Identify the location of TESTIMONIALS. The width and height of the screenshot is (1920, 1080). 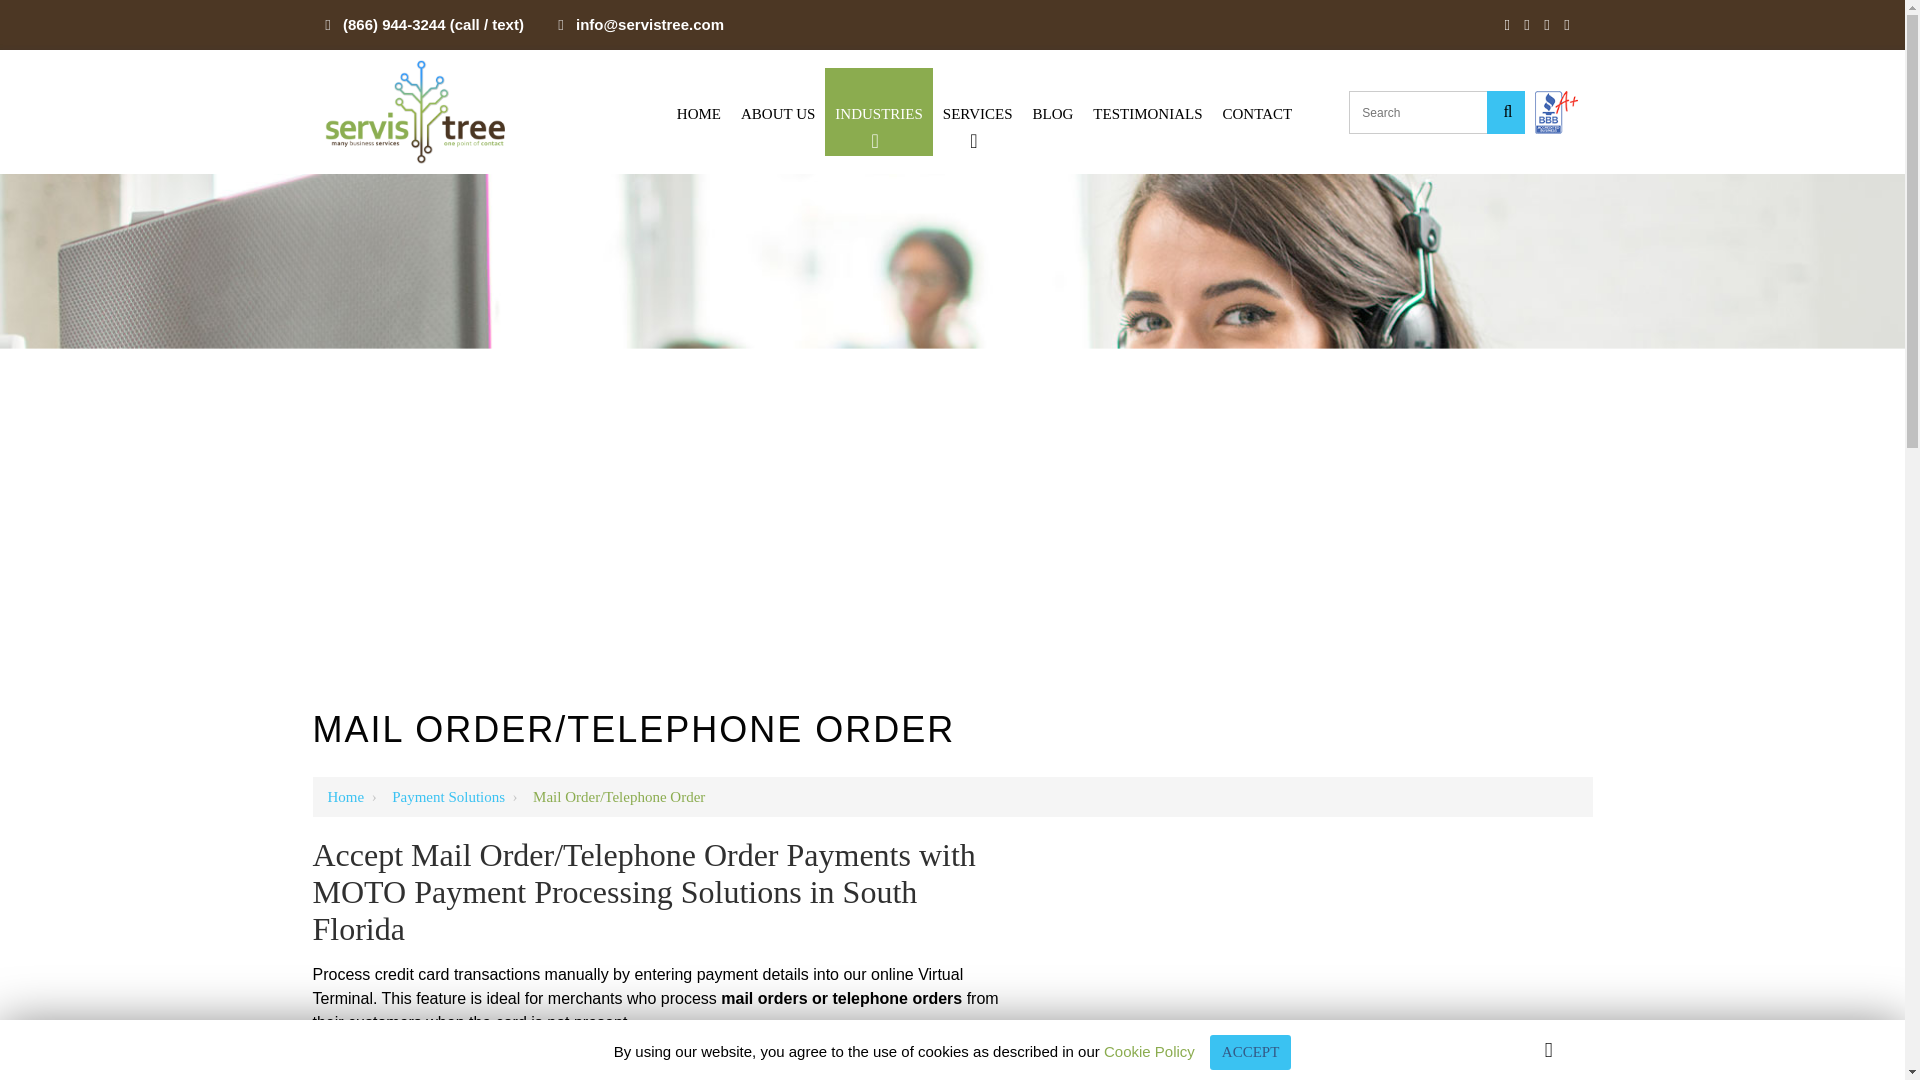
(1146, 112).